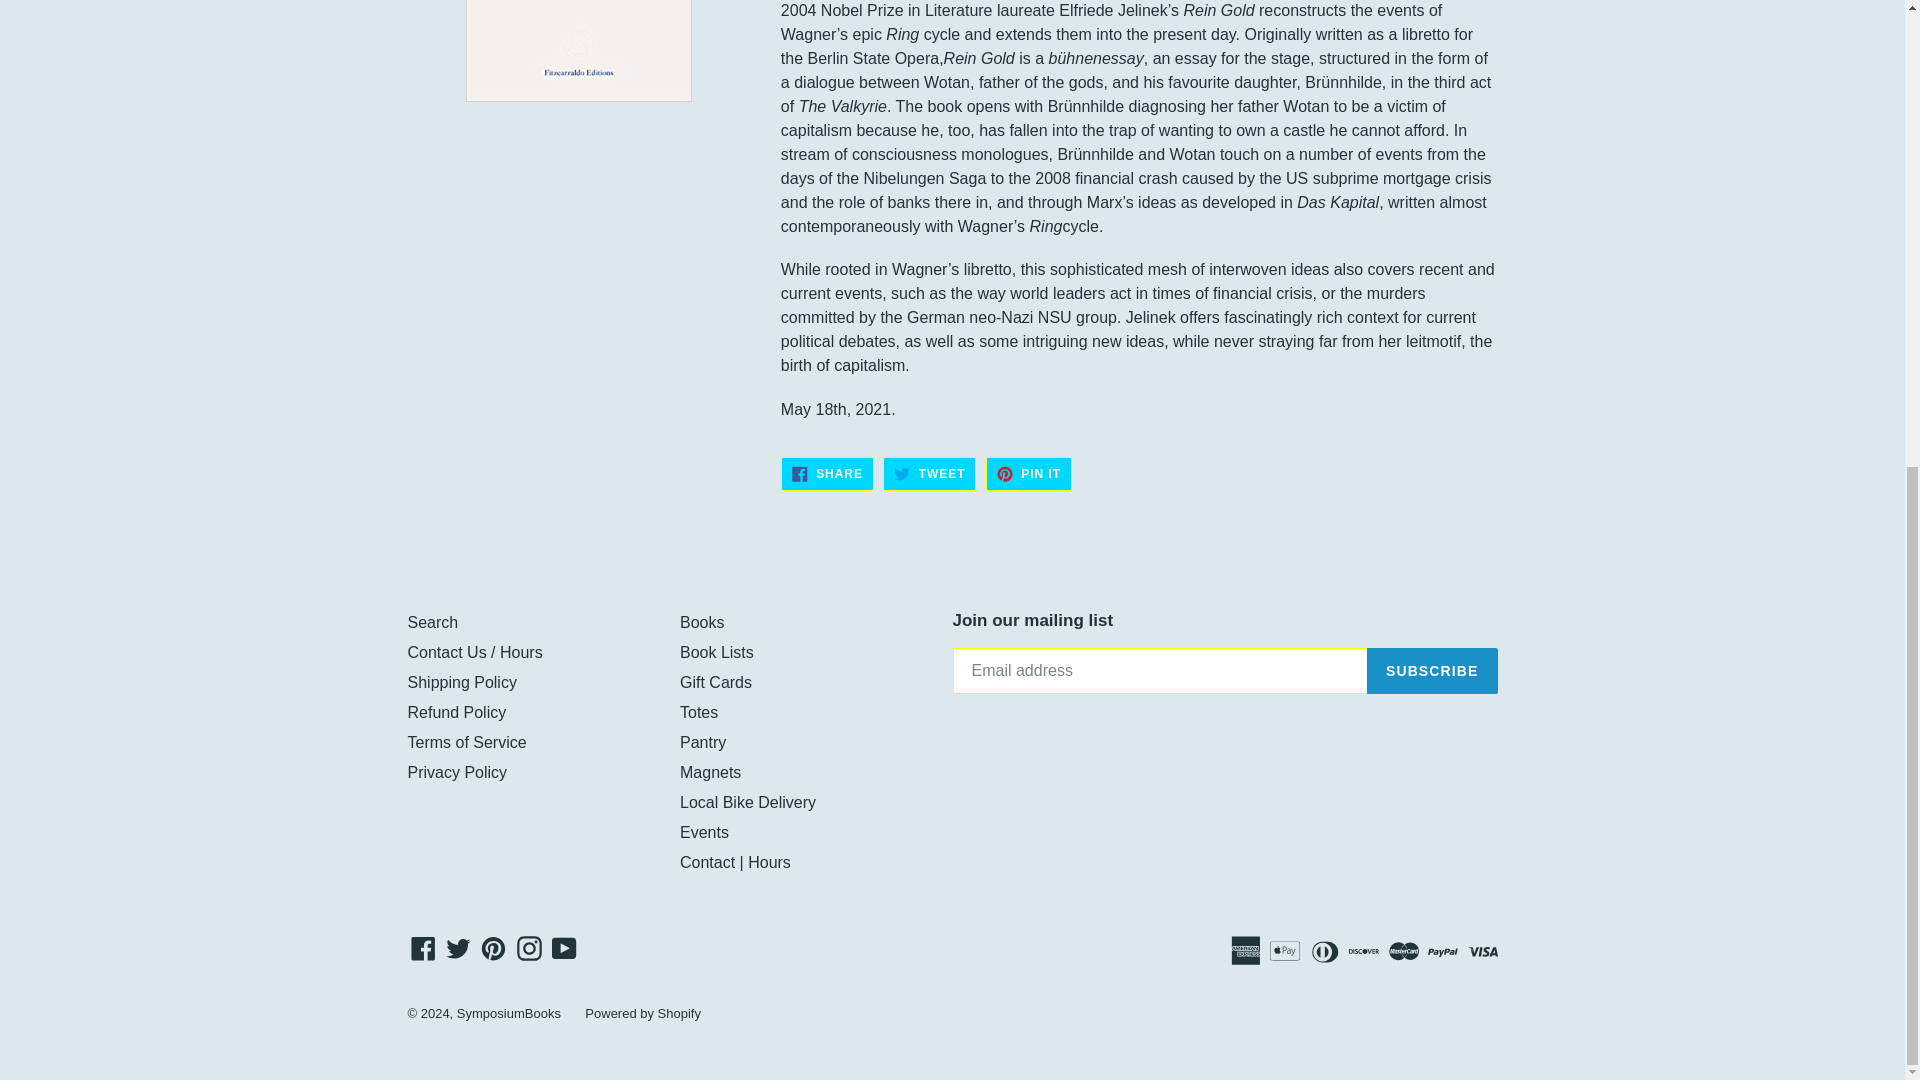 This screenshot has width=1920, height=1080. I want to click on SymposiumBooks on Instagram, so click(530, 948).